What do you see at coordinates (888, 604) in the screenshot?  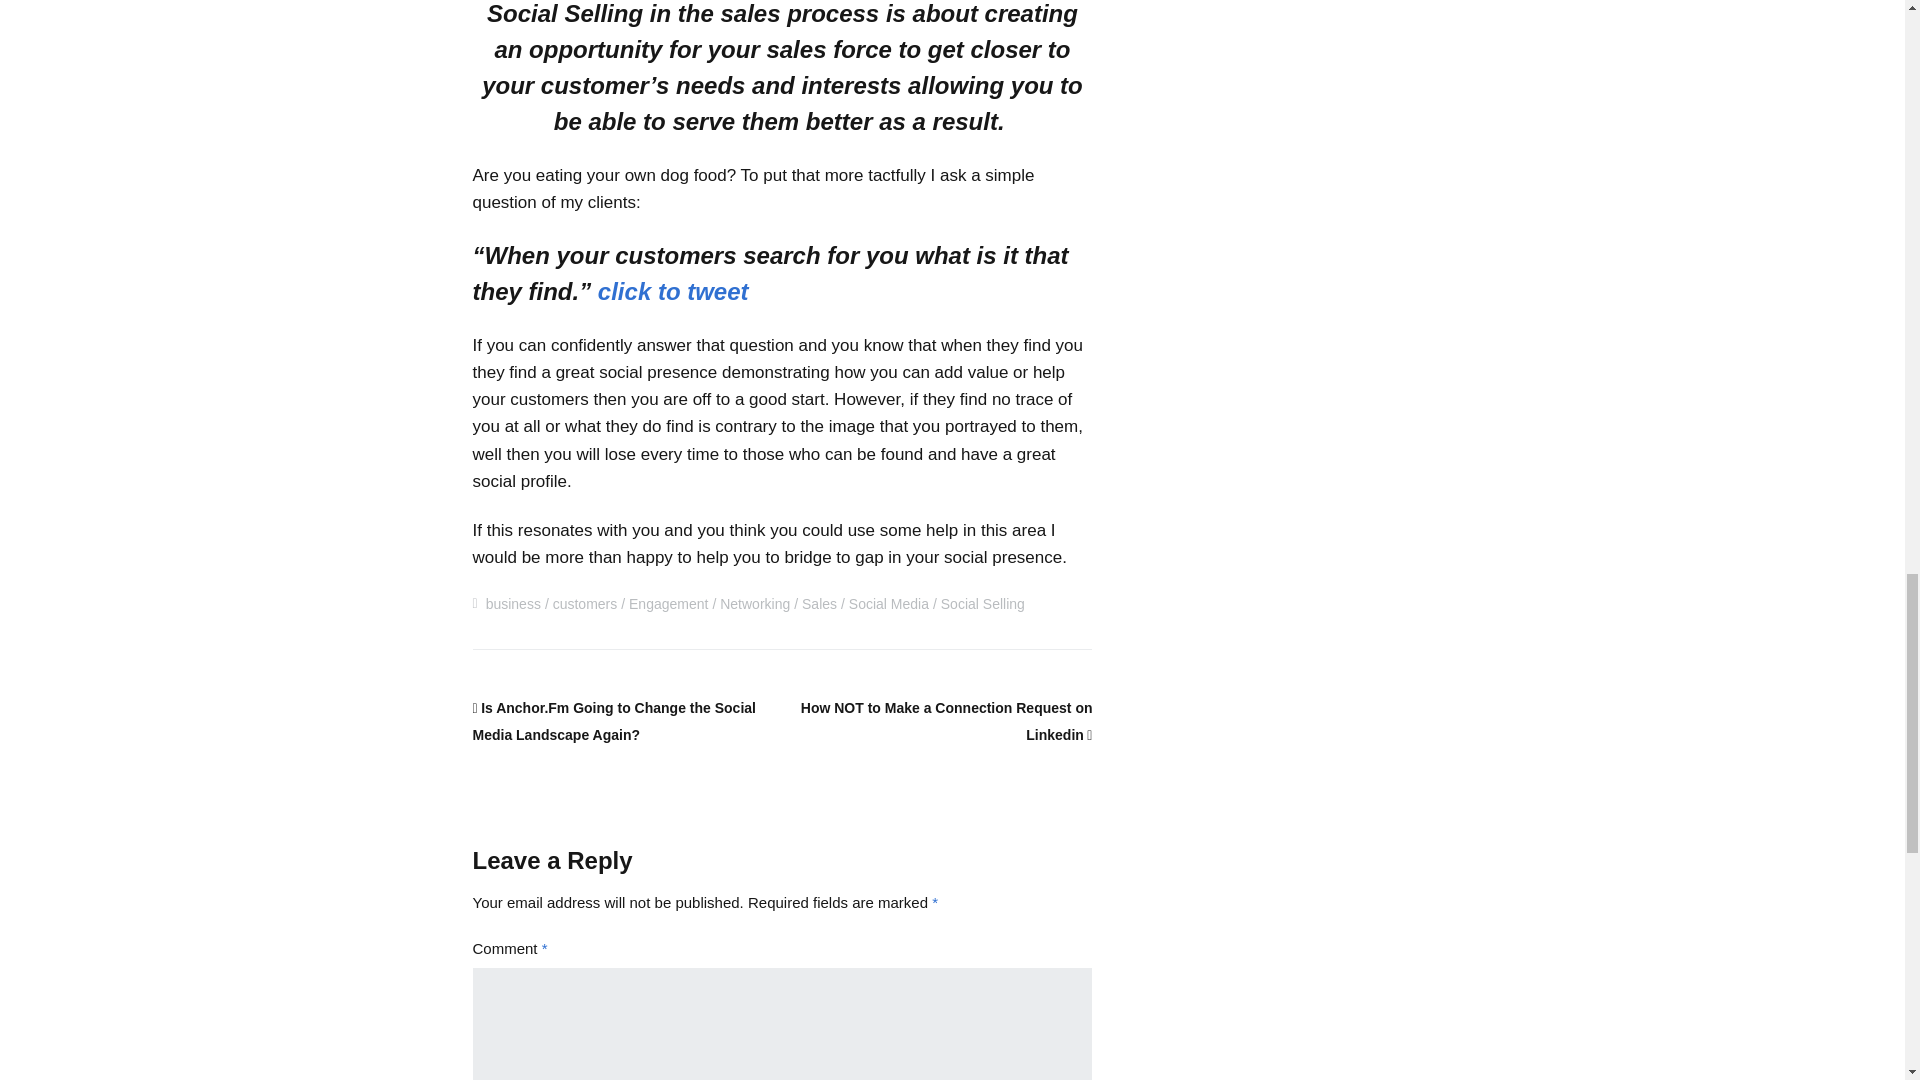 I see `Social Media` at bounding box center [888, 604].